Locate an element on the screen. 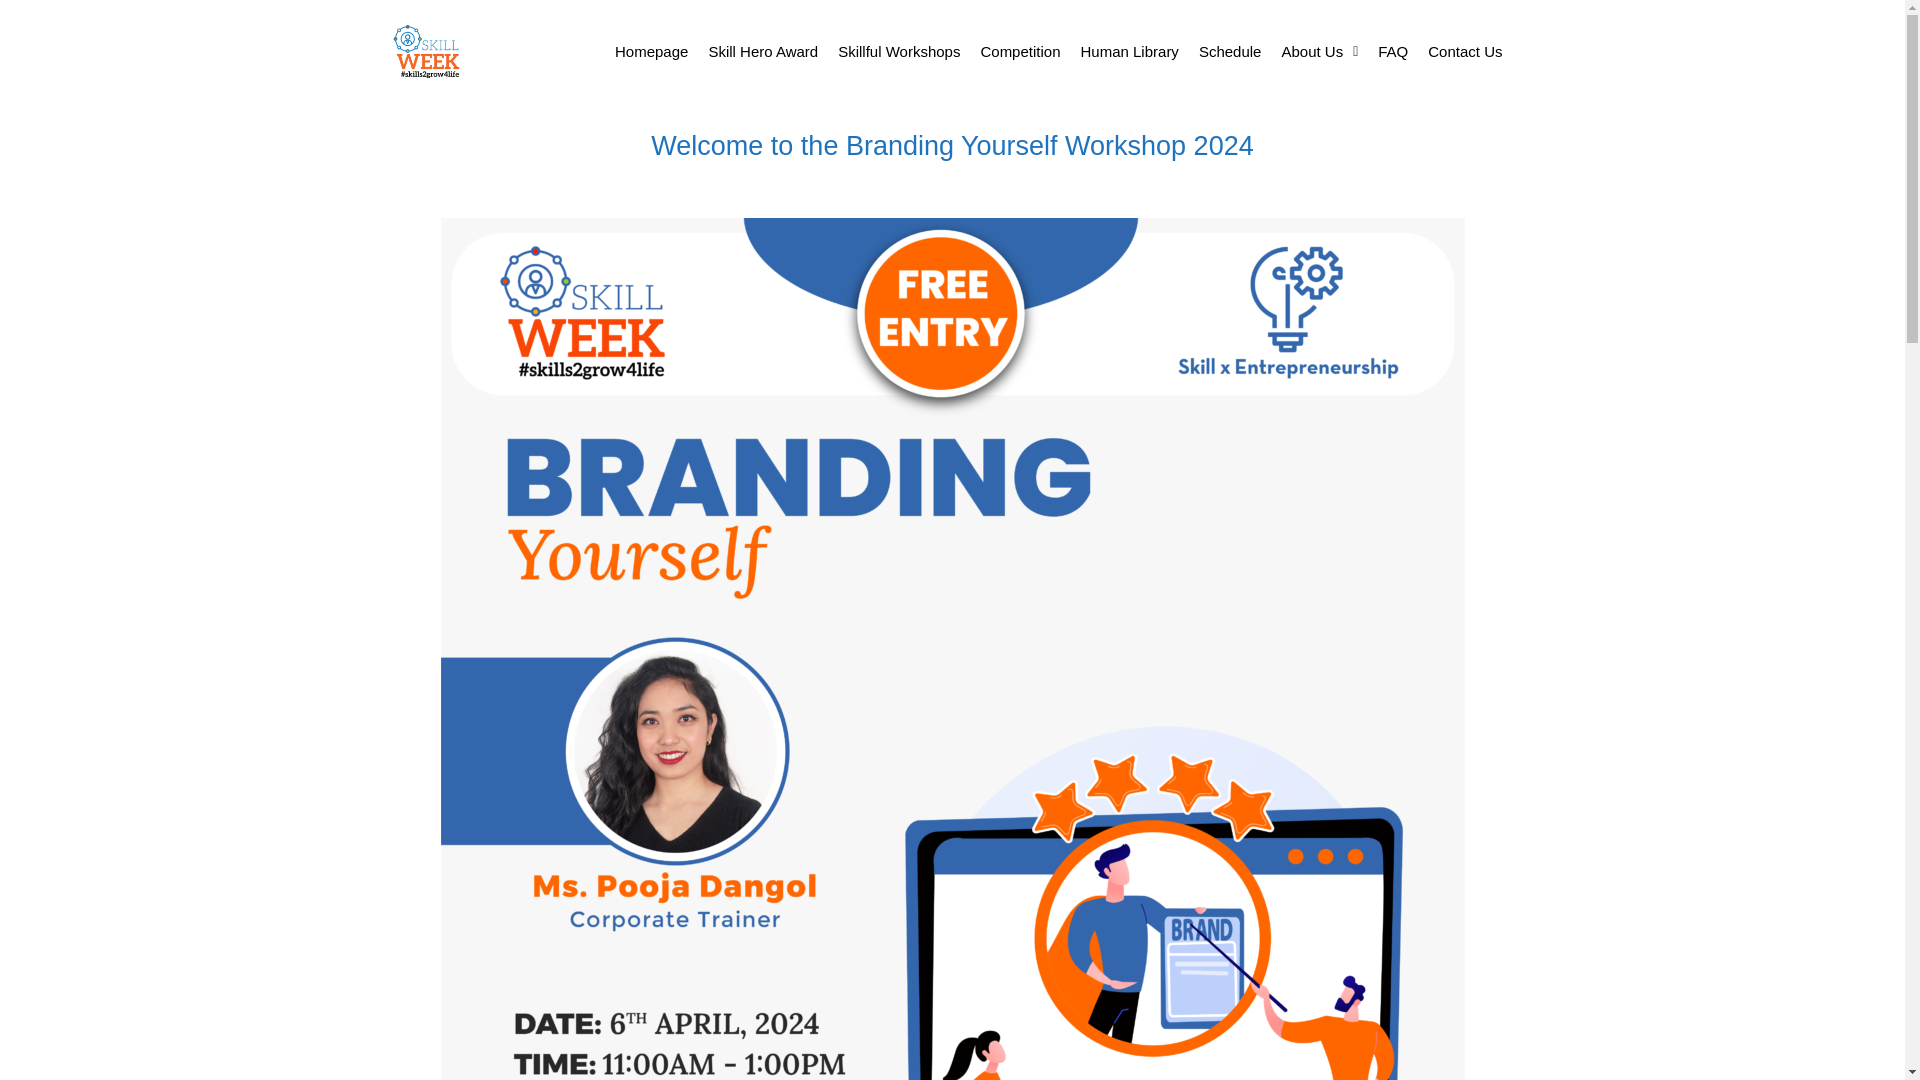  Contact Us is located at coordinates (1465, 50).